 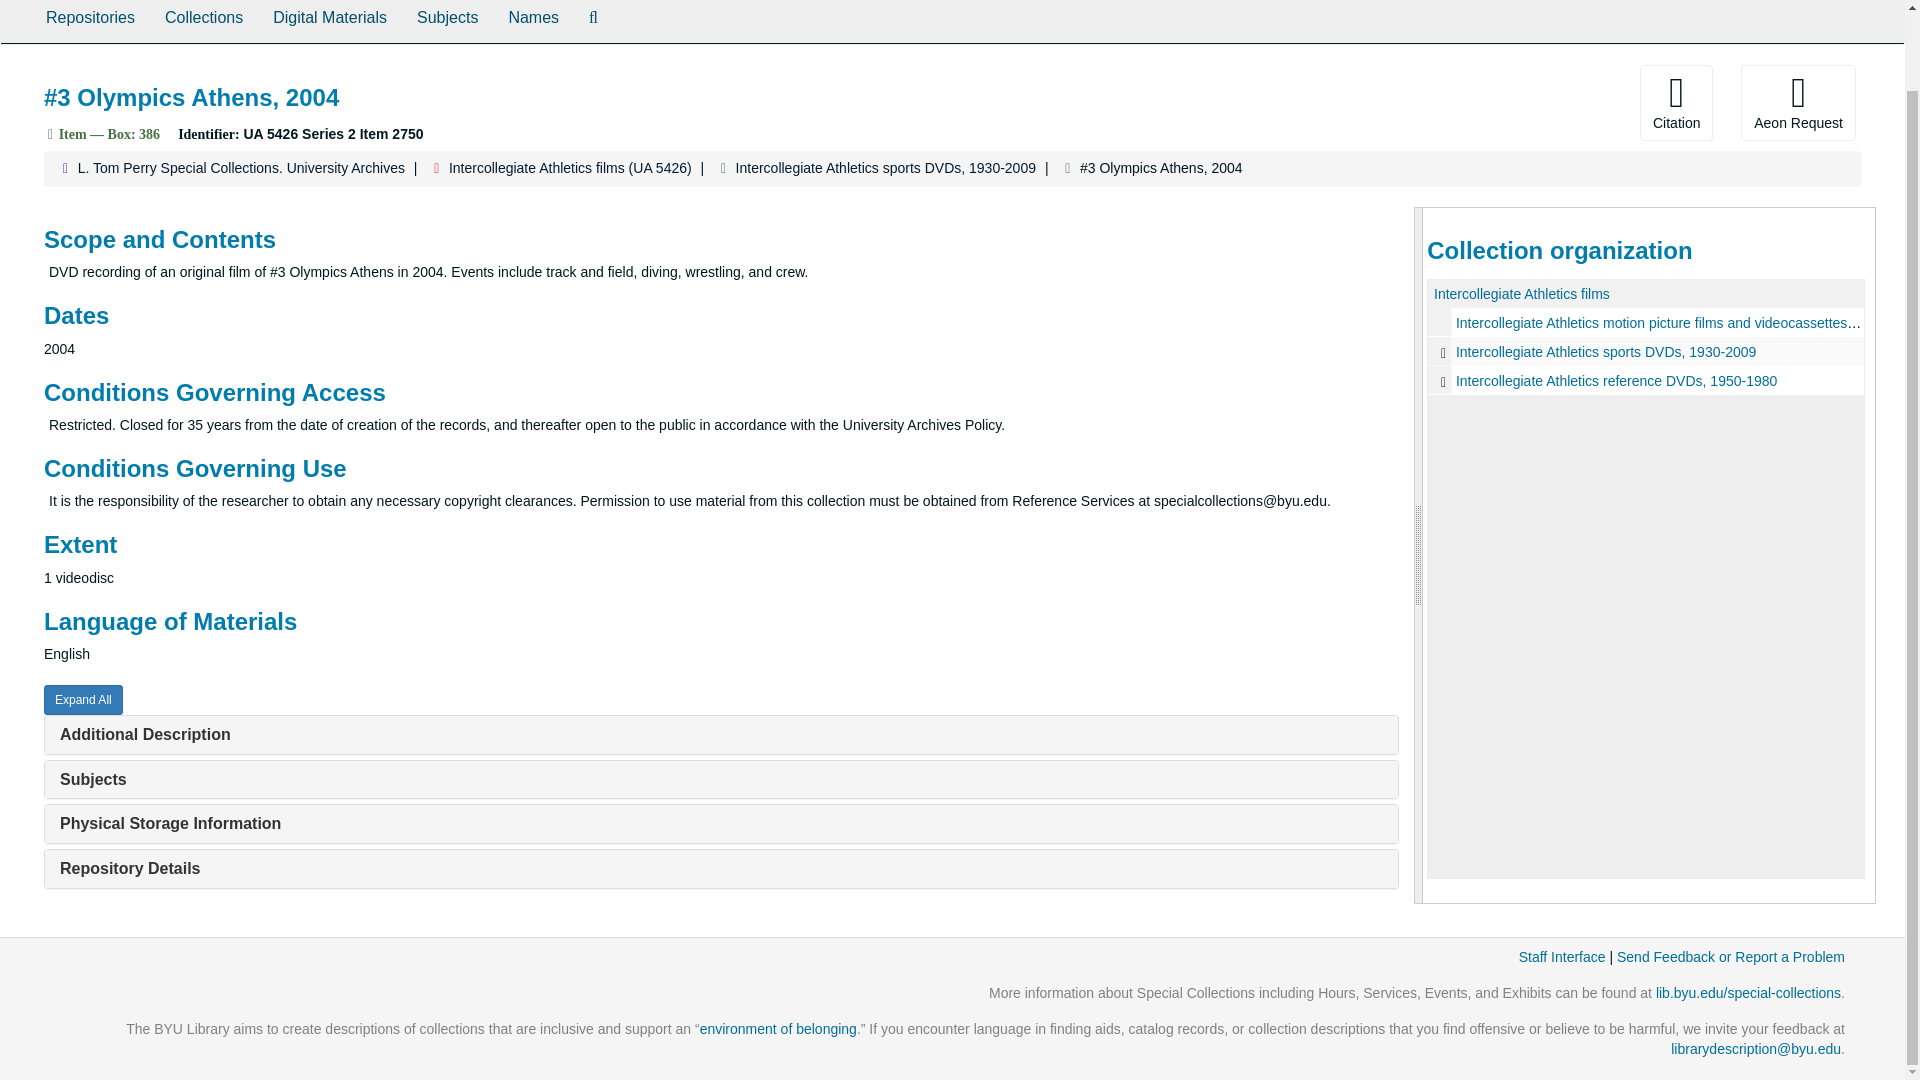 I want to click on Collections, so click(x=203, y=22).